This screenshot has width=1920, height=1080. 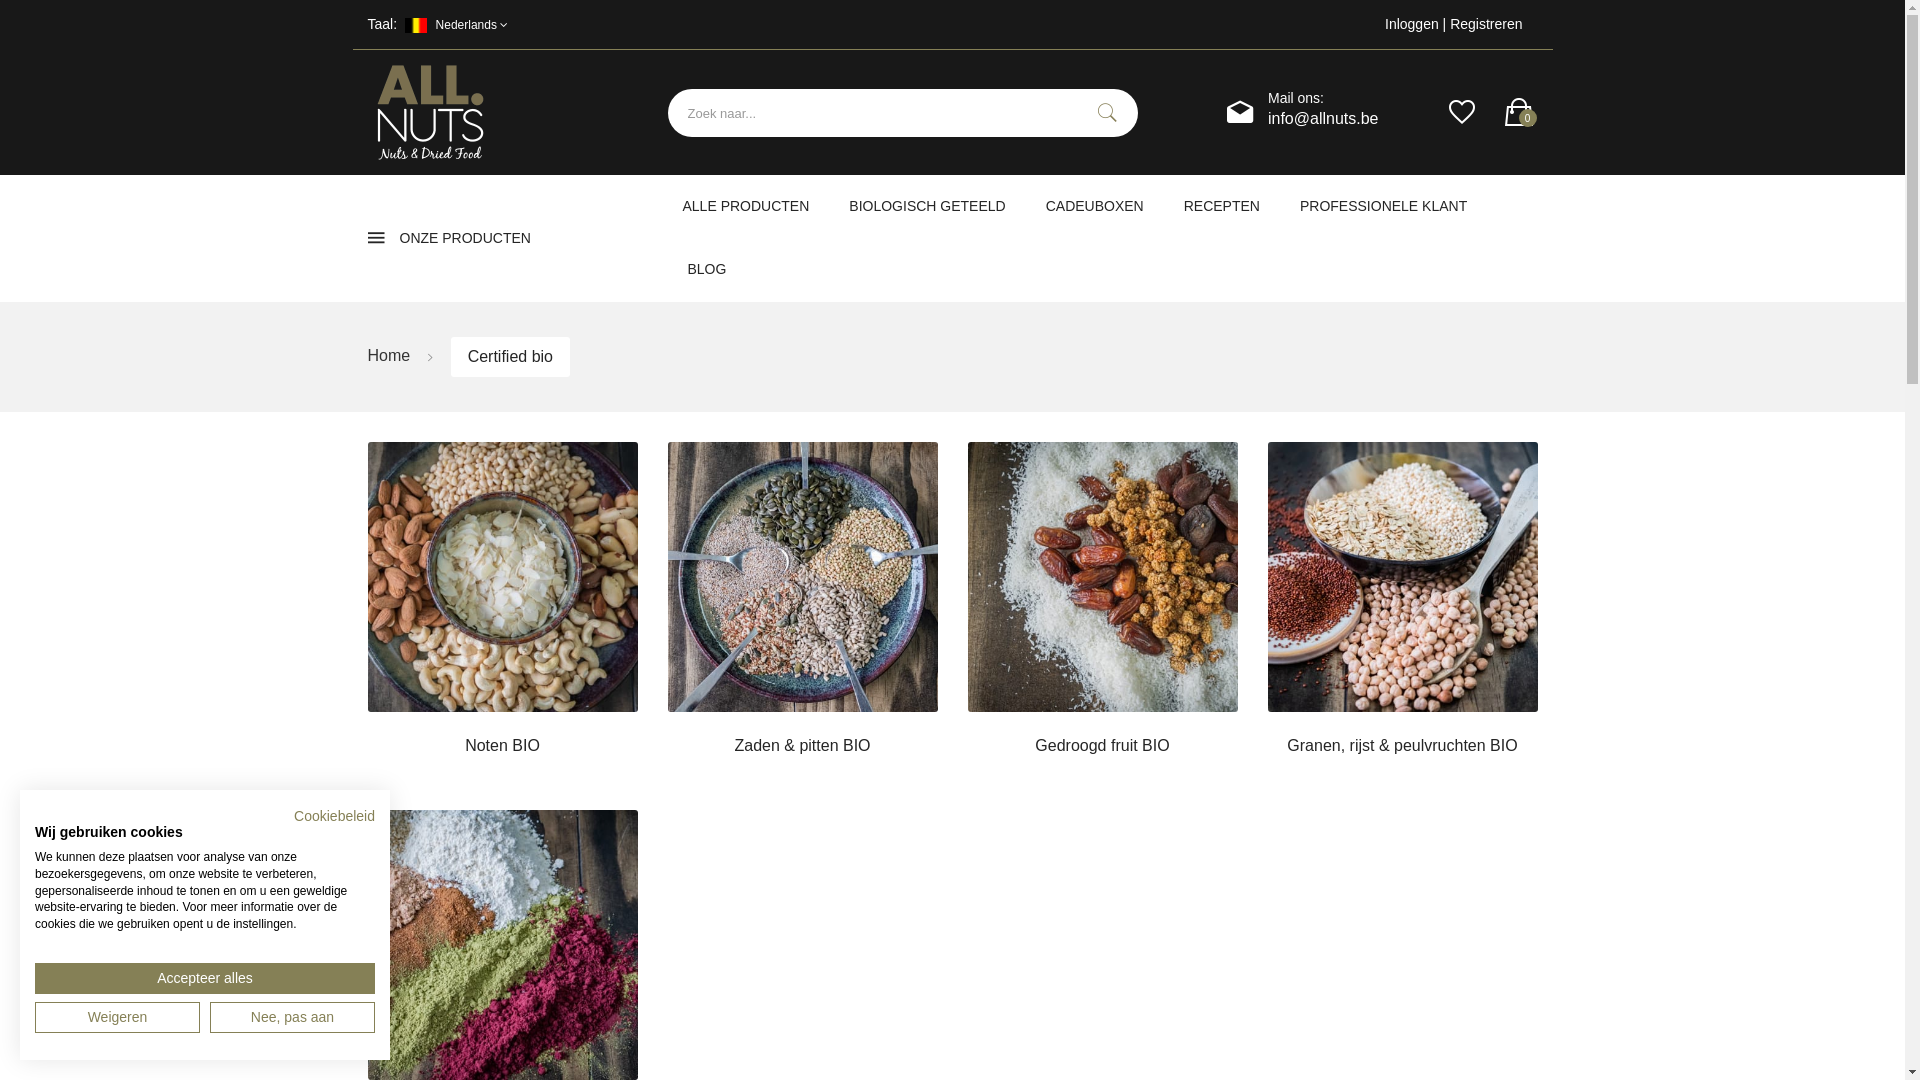 I want to click on Zaden & pitten BIO, so click(x=803, y=611).